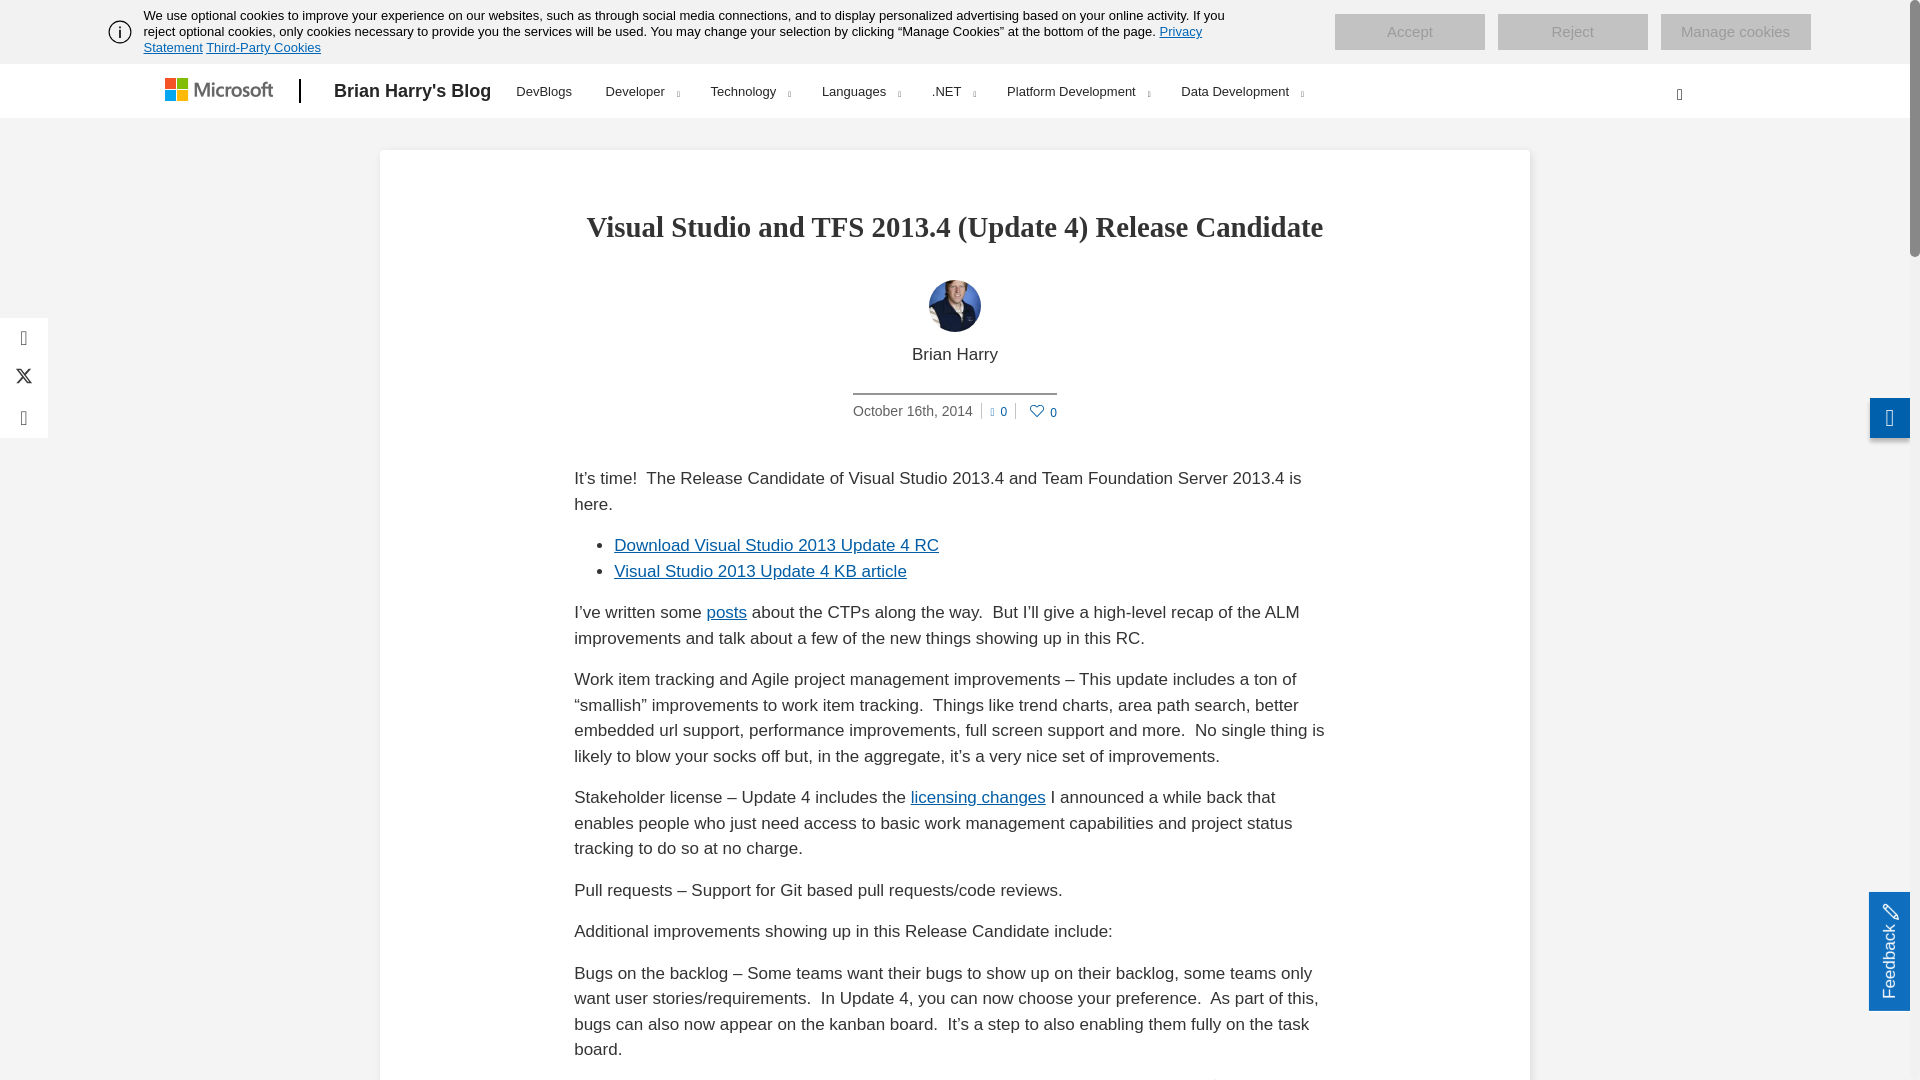  I want to click on Third-Party Cookies, so click(262, 47).